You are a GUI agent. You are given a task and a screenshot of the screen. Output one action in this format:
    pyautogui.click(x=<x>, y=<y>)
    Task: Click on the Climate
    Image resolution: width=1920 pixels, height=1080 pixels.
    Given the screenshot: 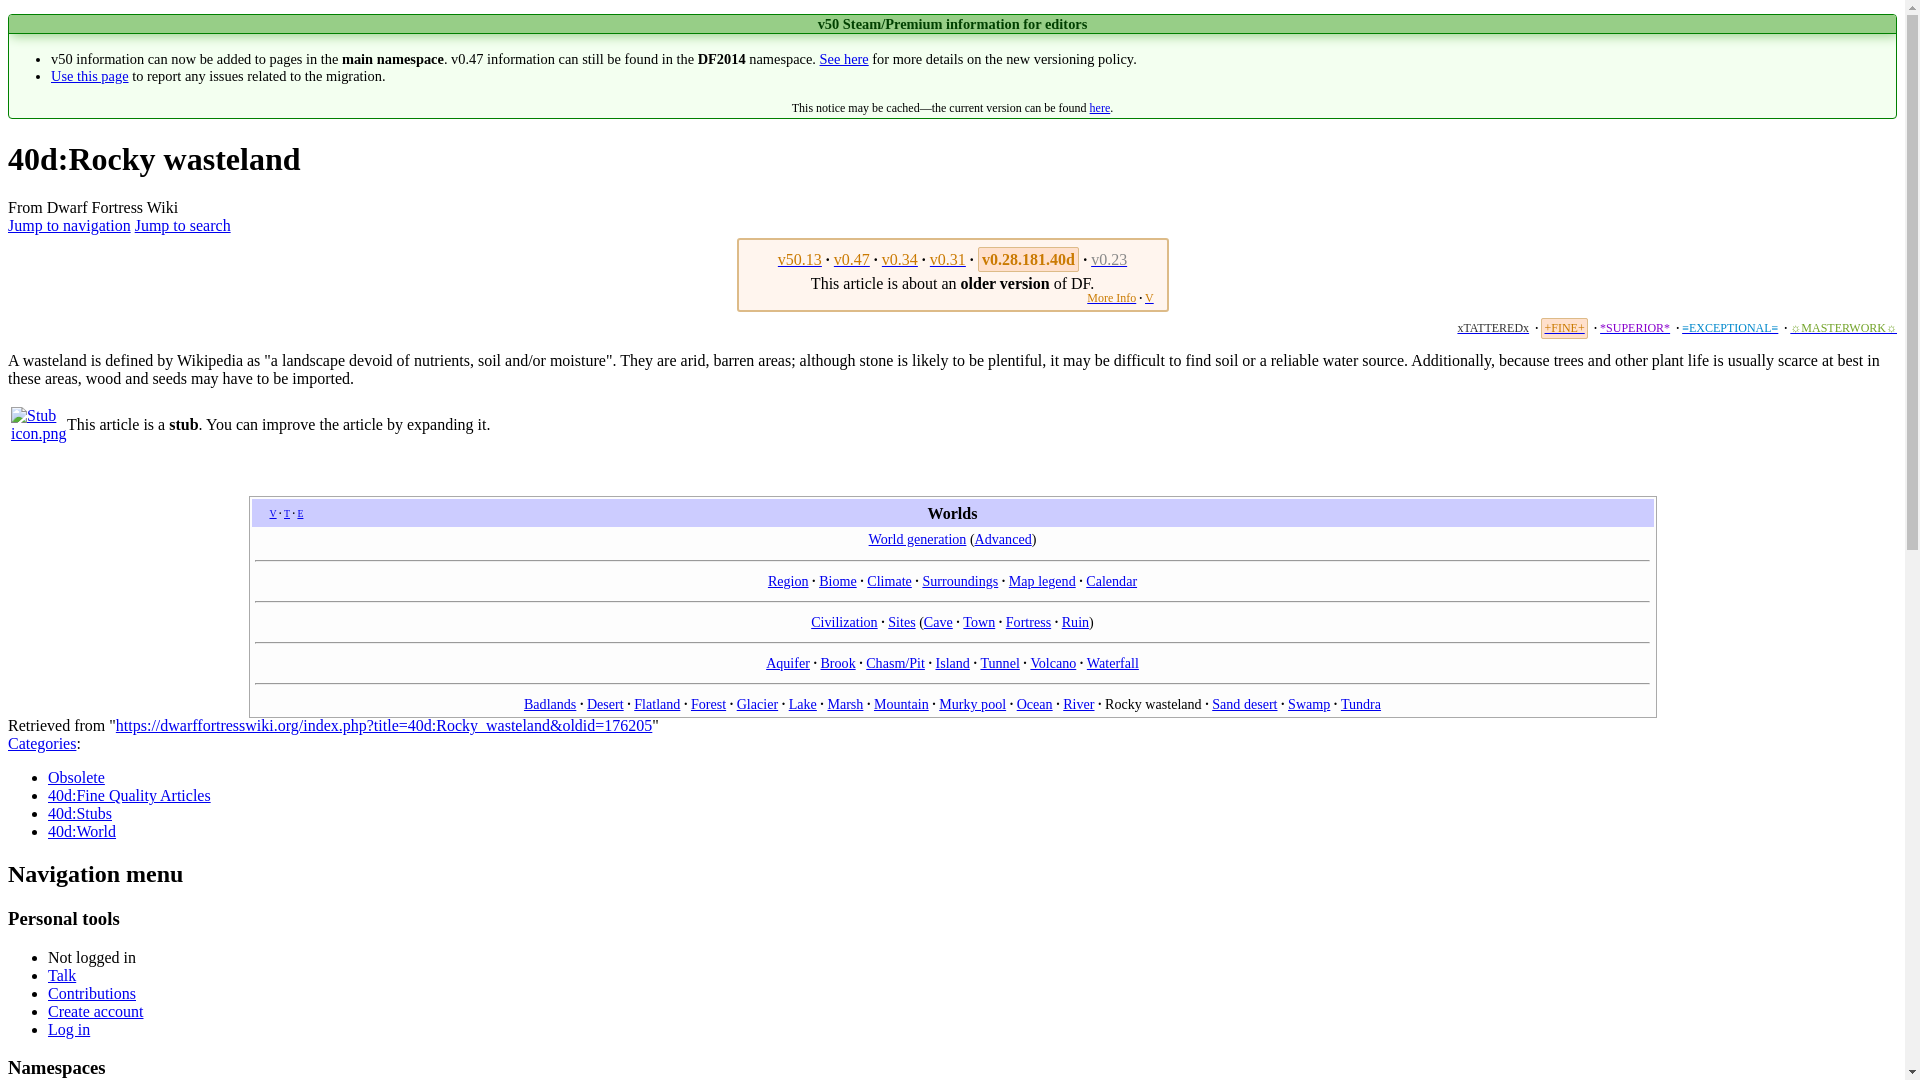 What is the action you would take?
    pyautogui.click(x=890, y=580)
    